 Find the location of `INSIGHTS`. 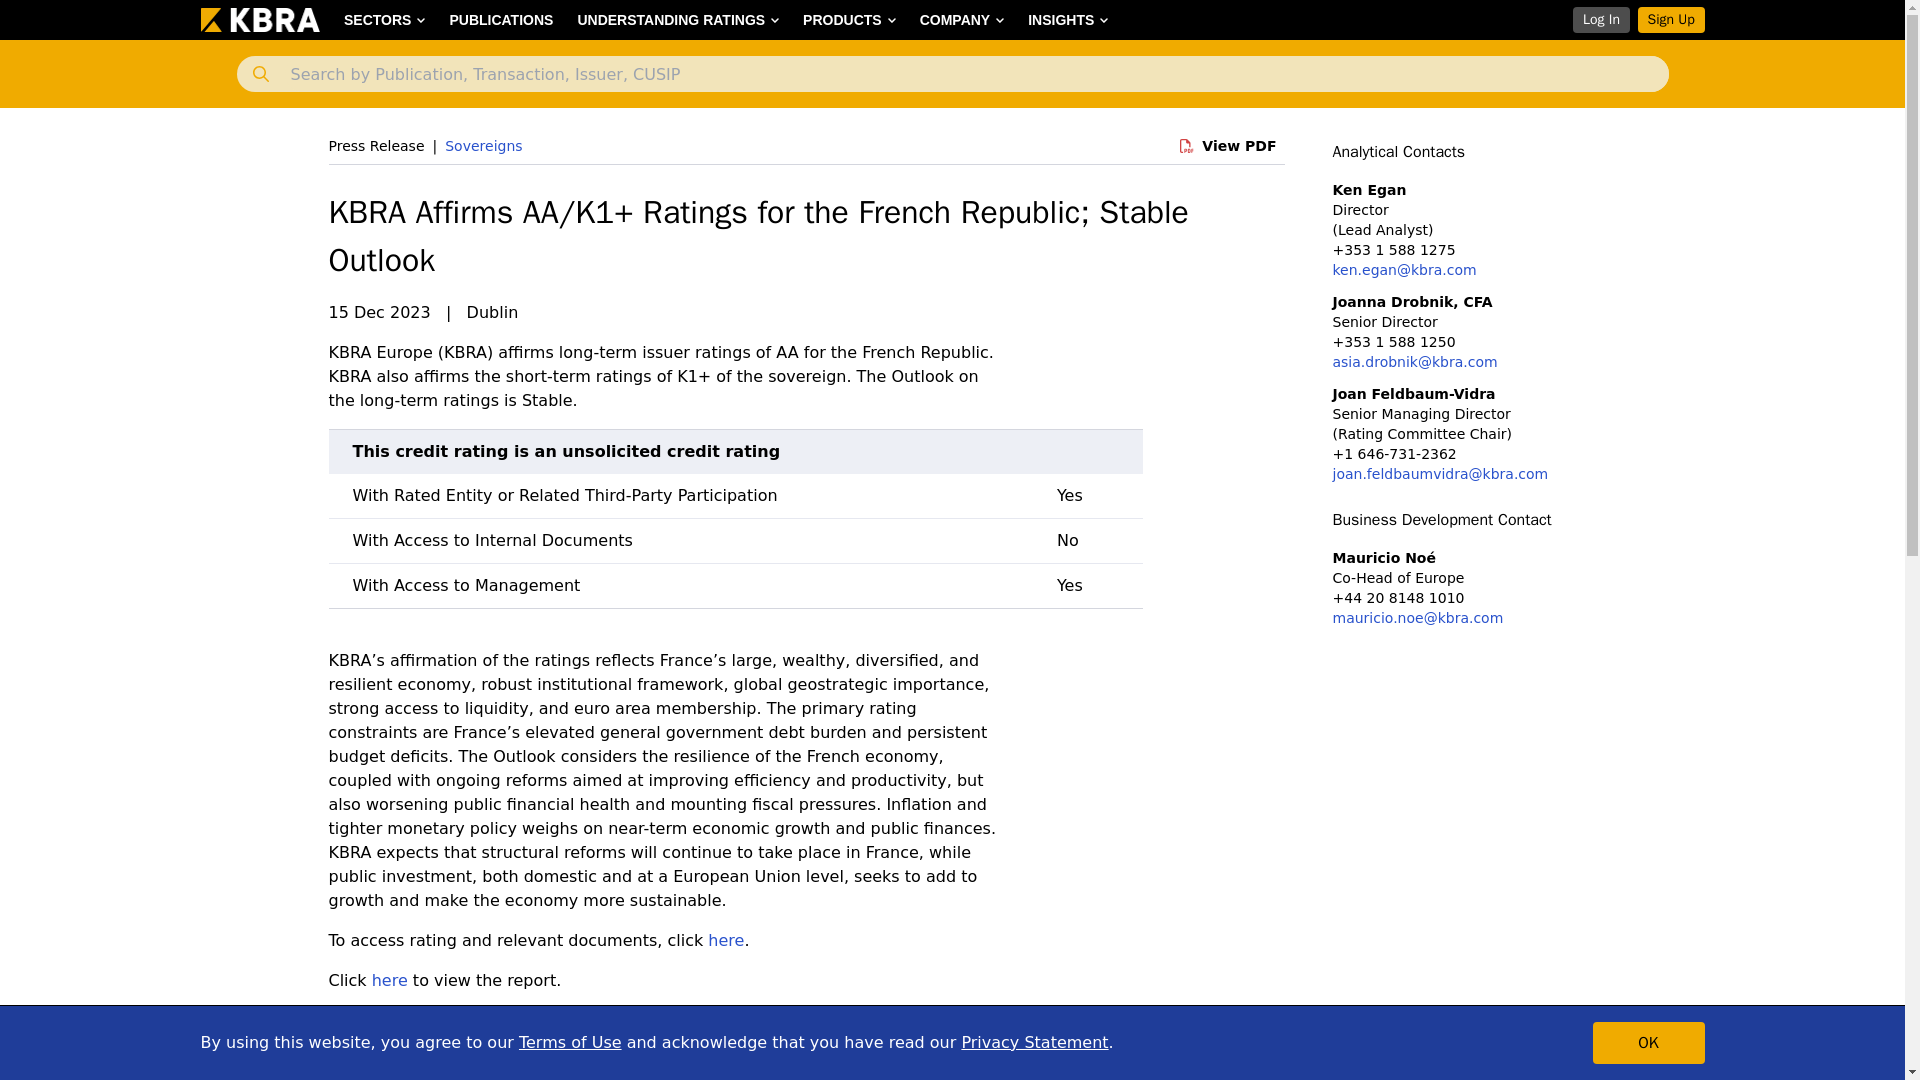

INSIGHTS is located at coordinates (1067, 20).